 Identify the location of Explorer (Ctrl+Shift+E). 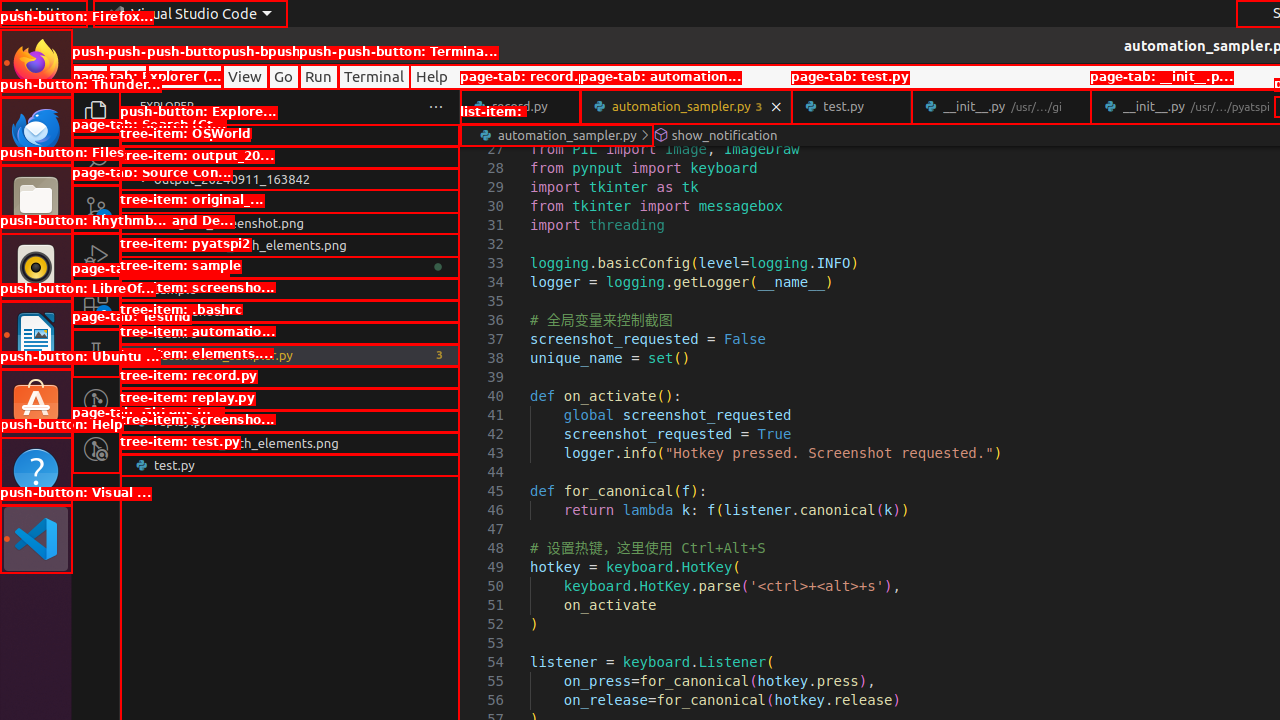
(96, 113).